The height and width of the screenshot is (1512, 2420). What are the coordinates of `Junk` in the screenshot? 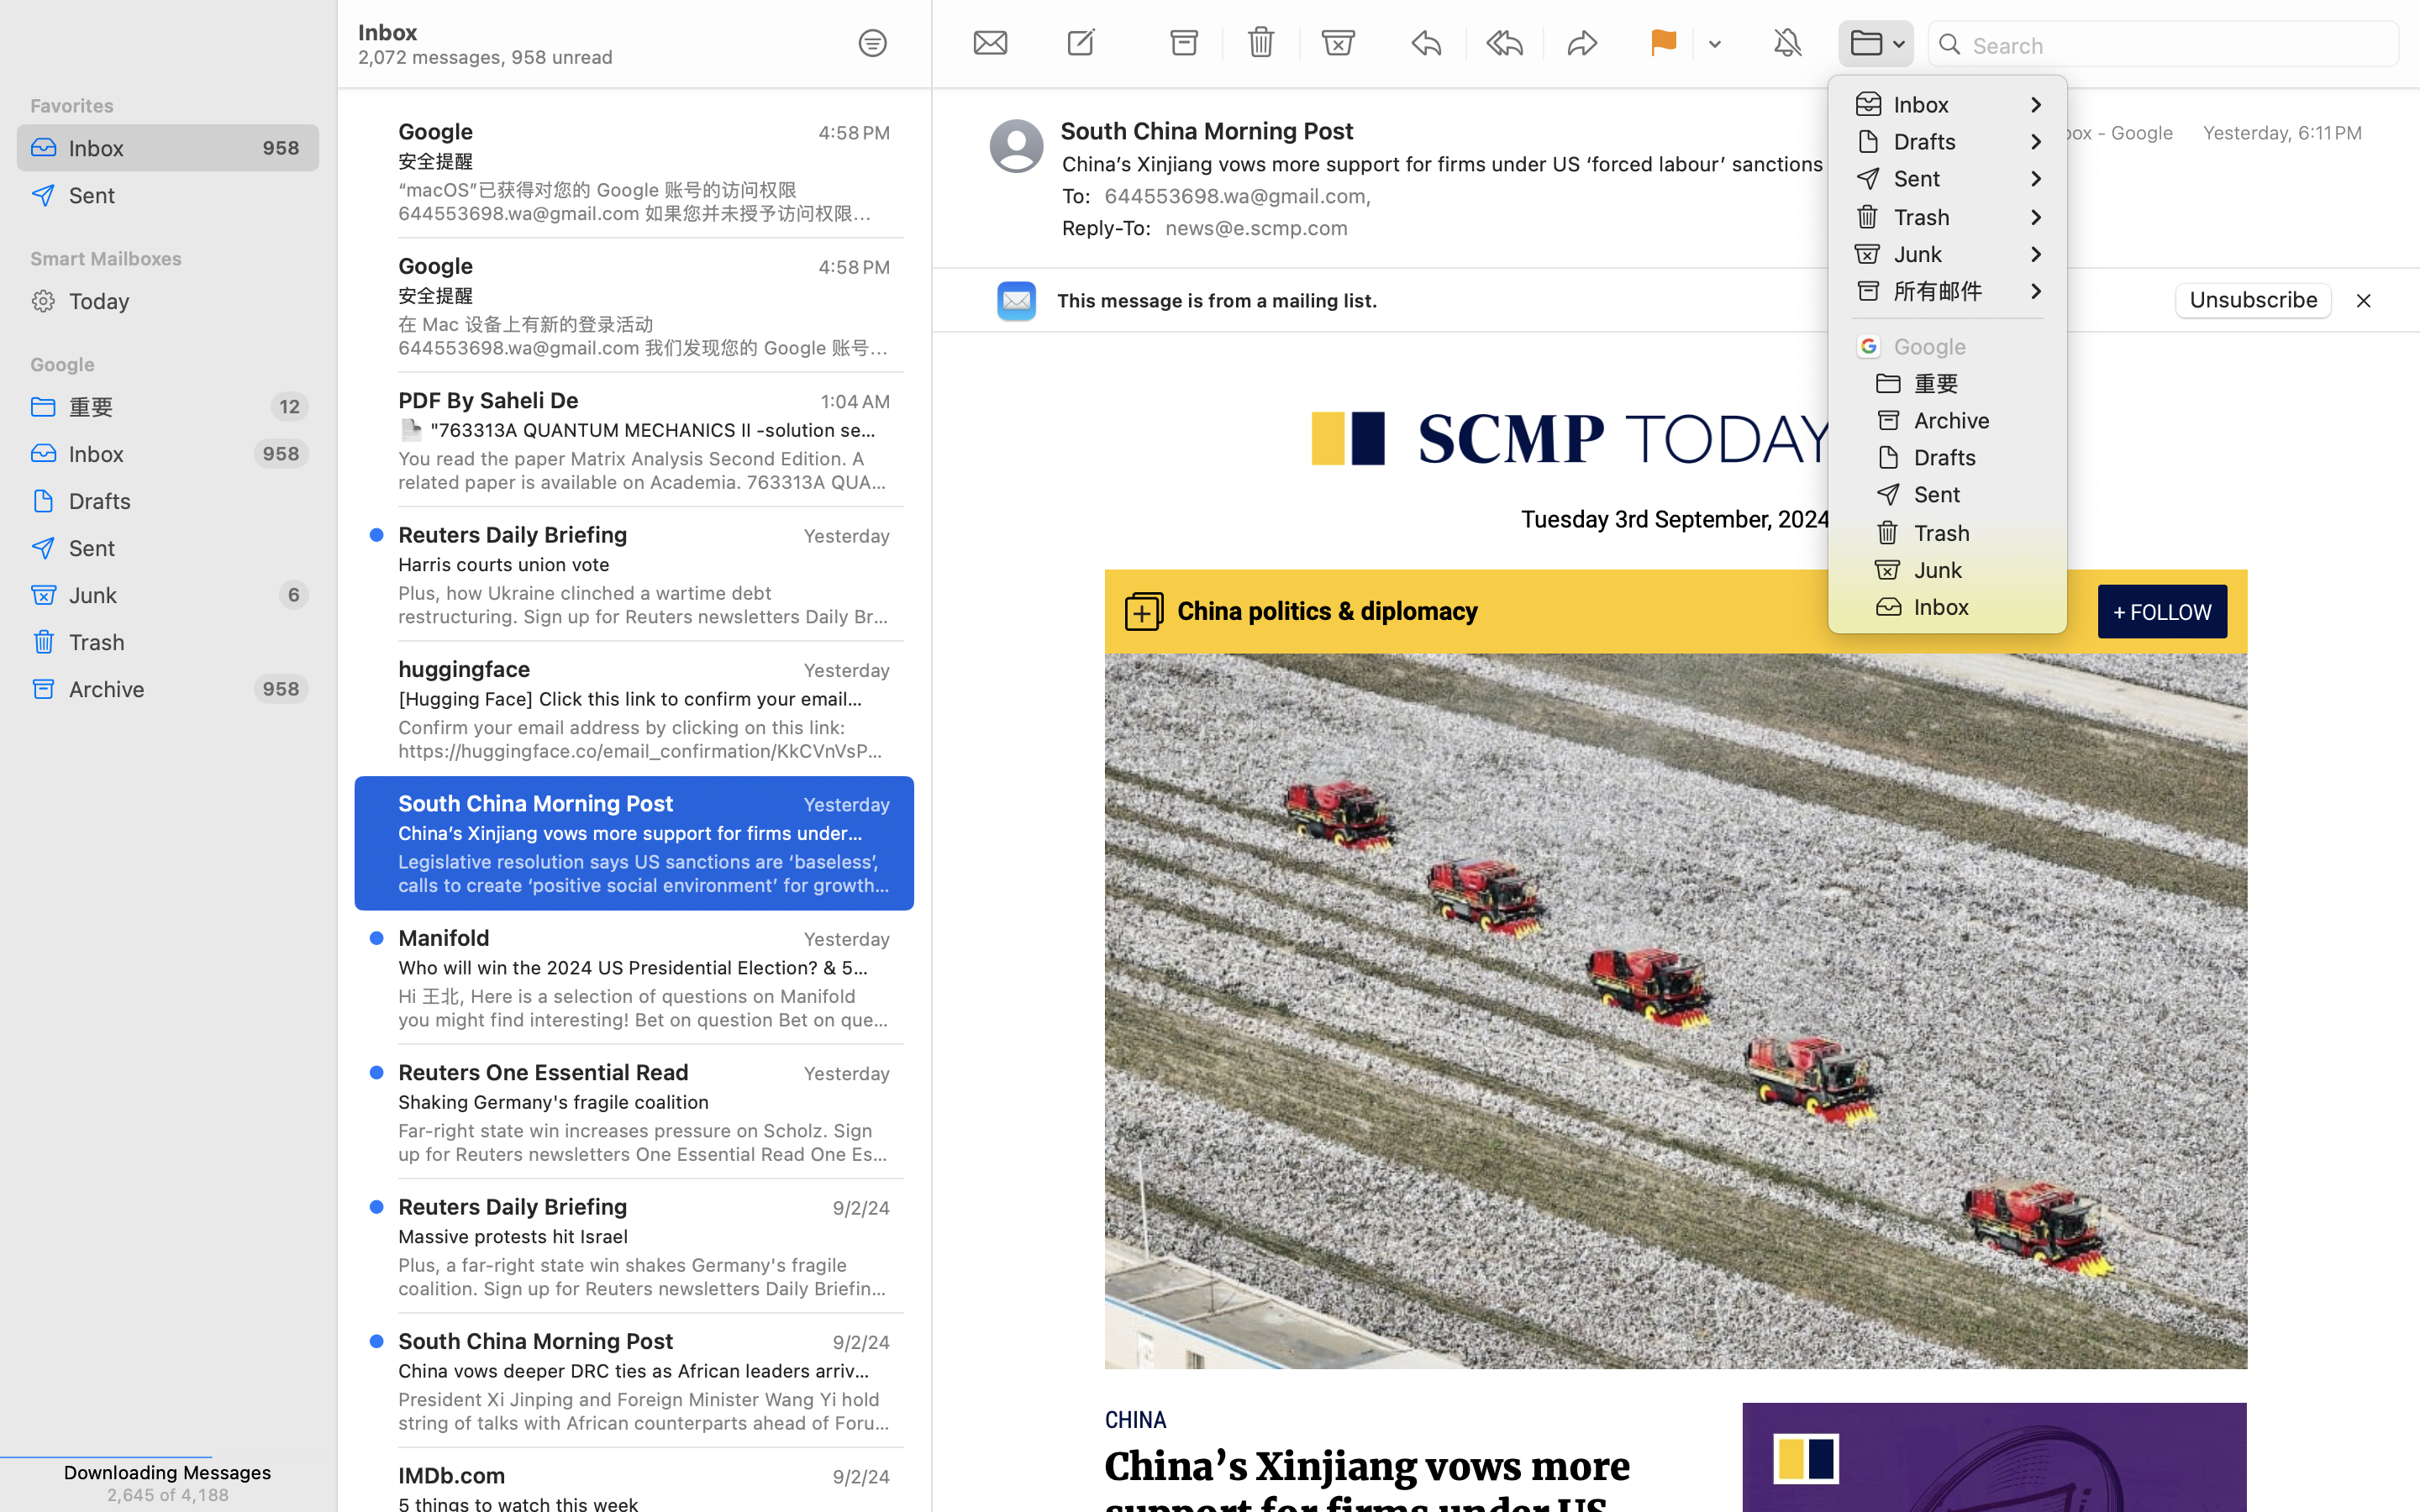 It's located at (167, 595).